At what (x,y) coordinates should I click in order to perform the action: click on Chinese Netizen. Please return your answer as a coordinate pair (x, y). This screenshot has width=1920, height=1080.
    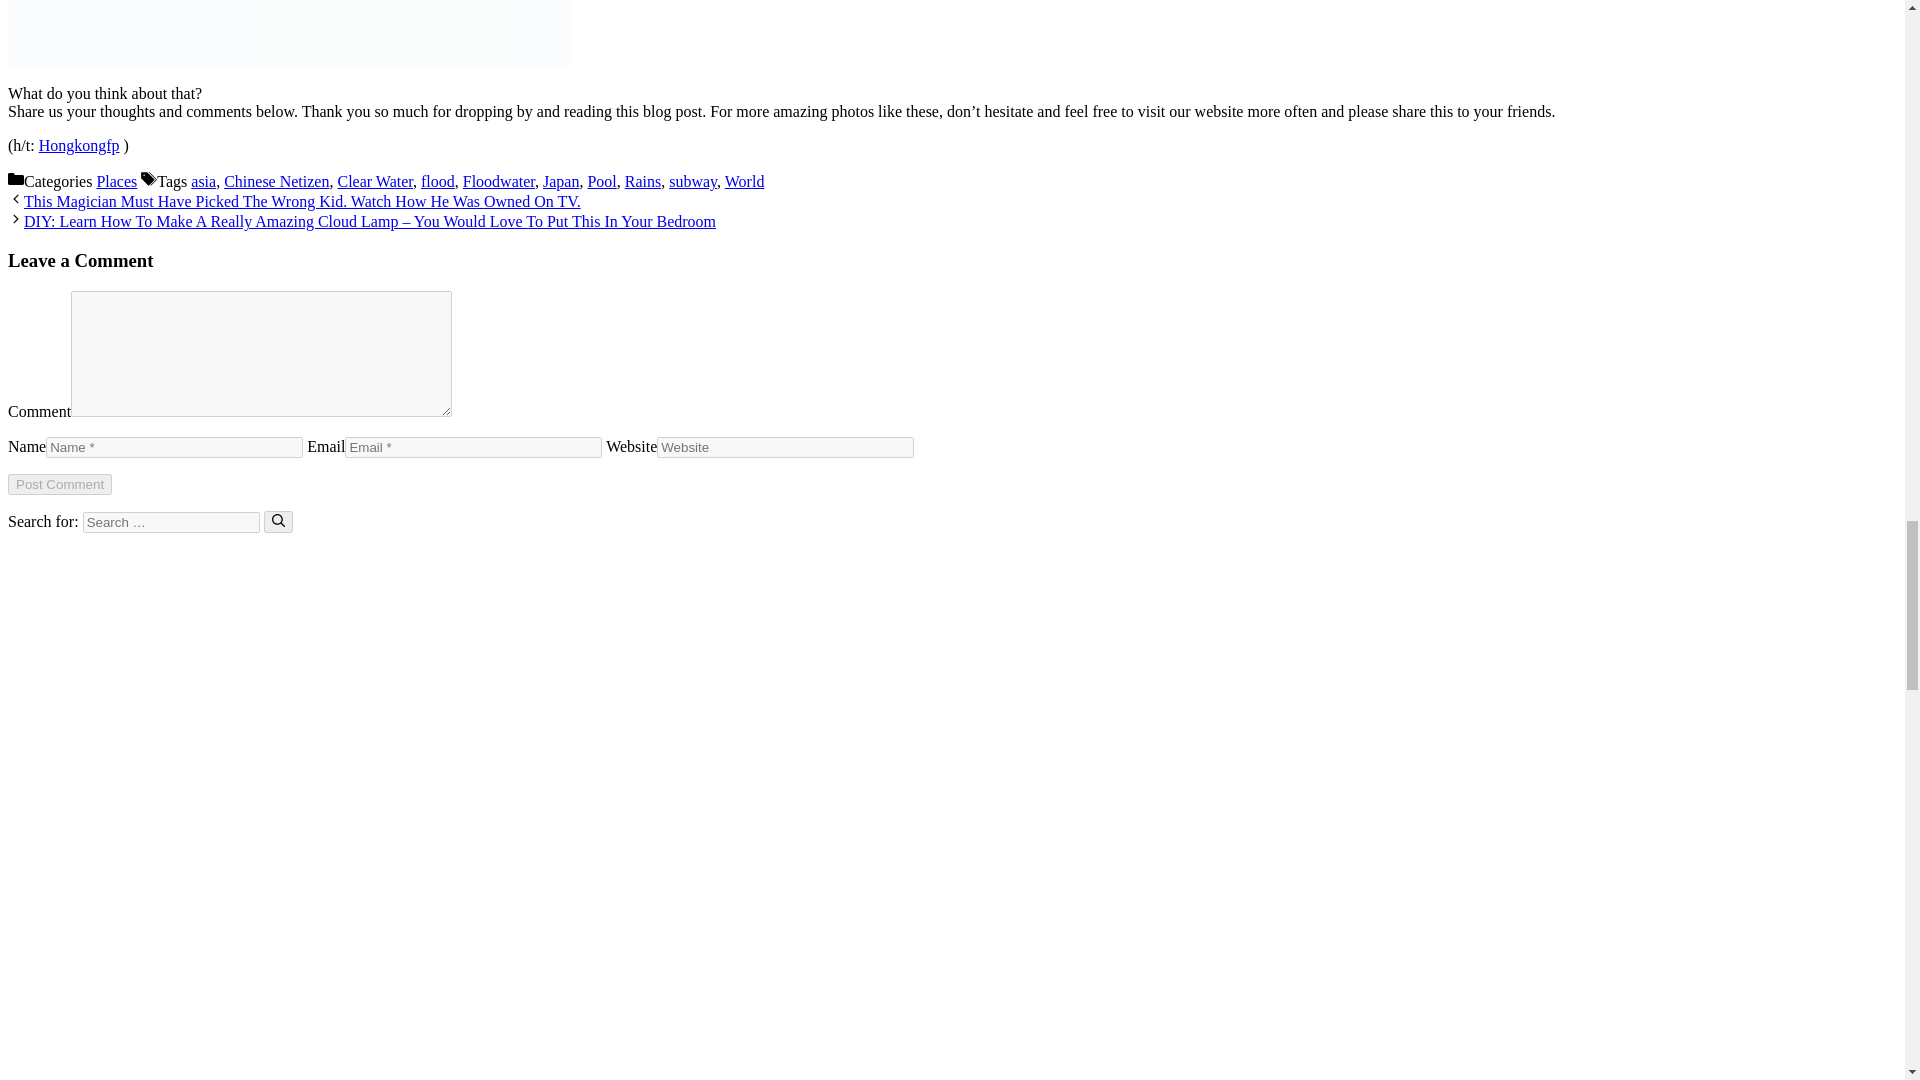
    Looking at the image, I should click on (276, 181).